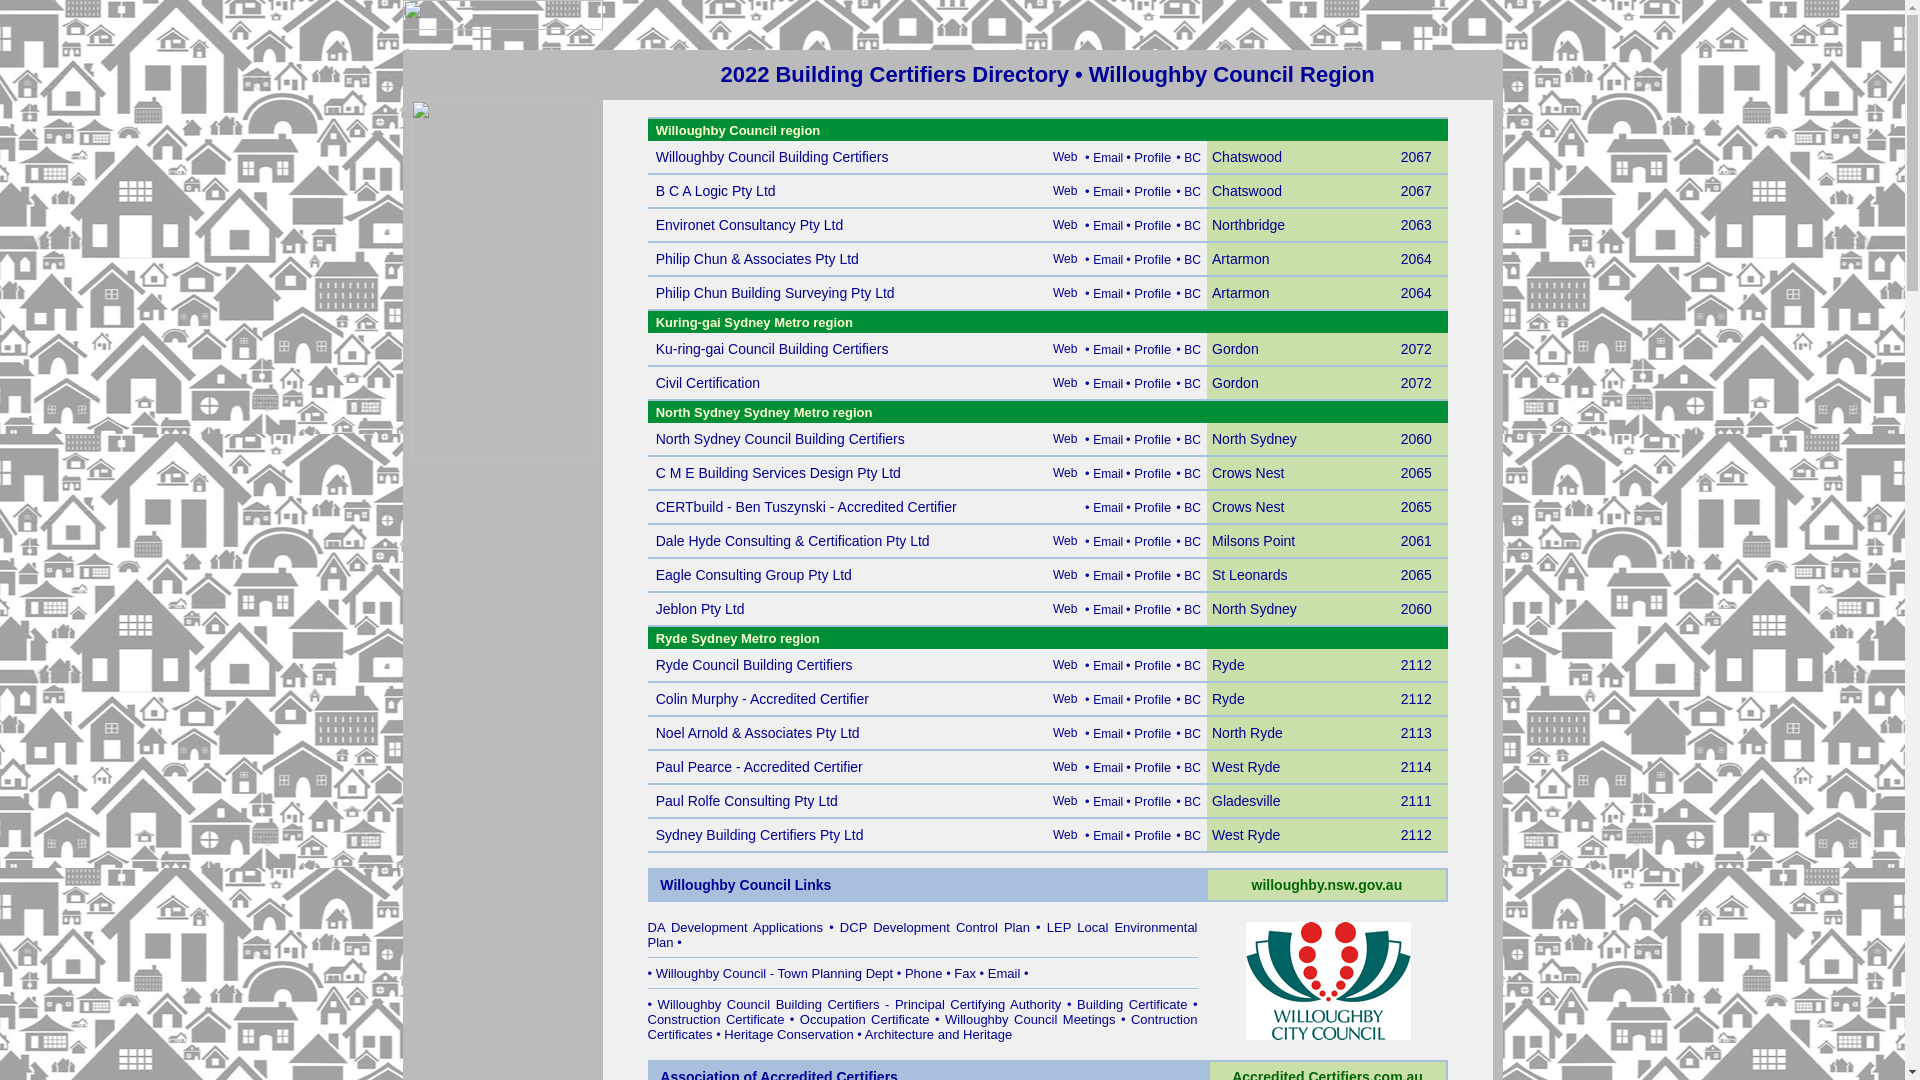 The width and height of the screenshot is (1920, 1080). What do you see at coordinates (1236, 384) in the screenshot?
I see `Gordon` at bounding box center [1236, 384].